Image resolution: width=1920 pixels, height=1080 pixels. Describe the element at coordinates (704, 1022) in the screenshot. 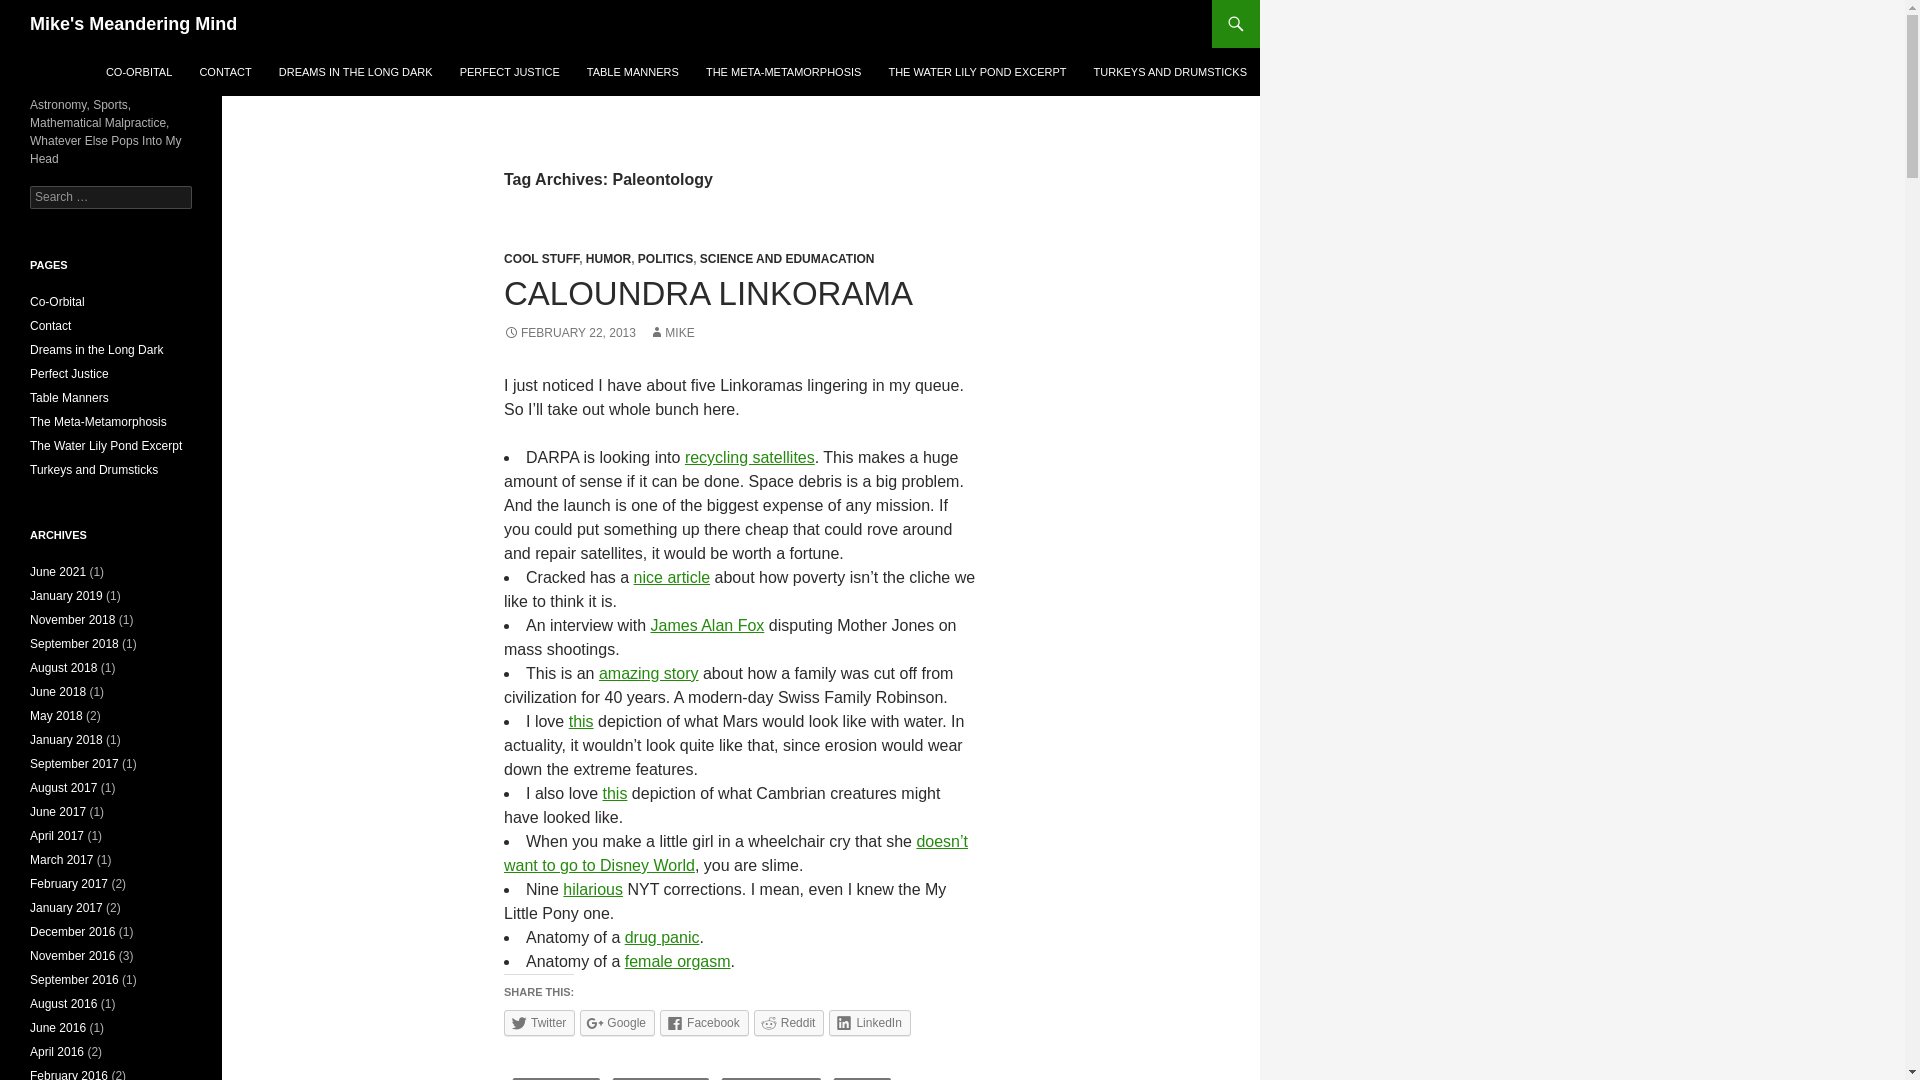

I see `Facebook` at that location.